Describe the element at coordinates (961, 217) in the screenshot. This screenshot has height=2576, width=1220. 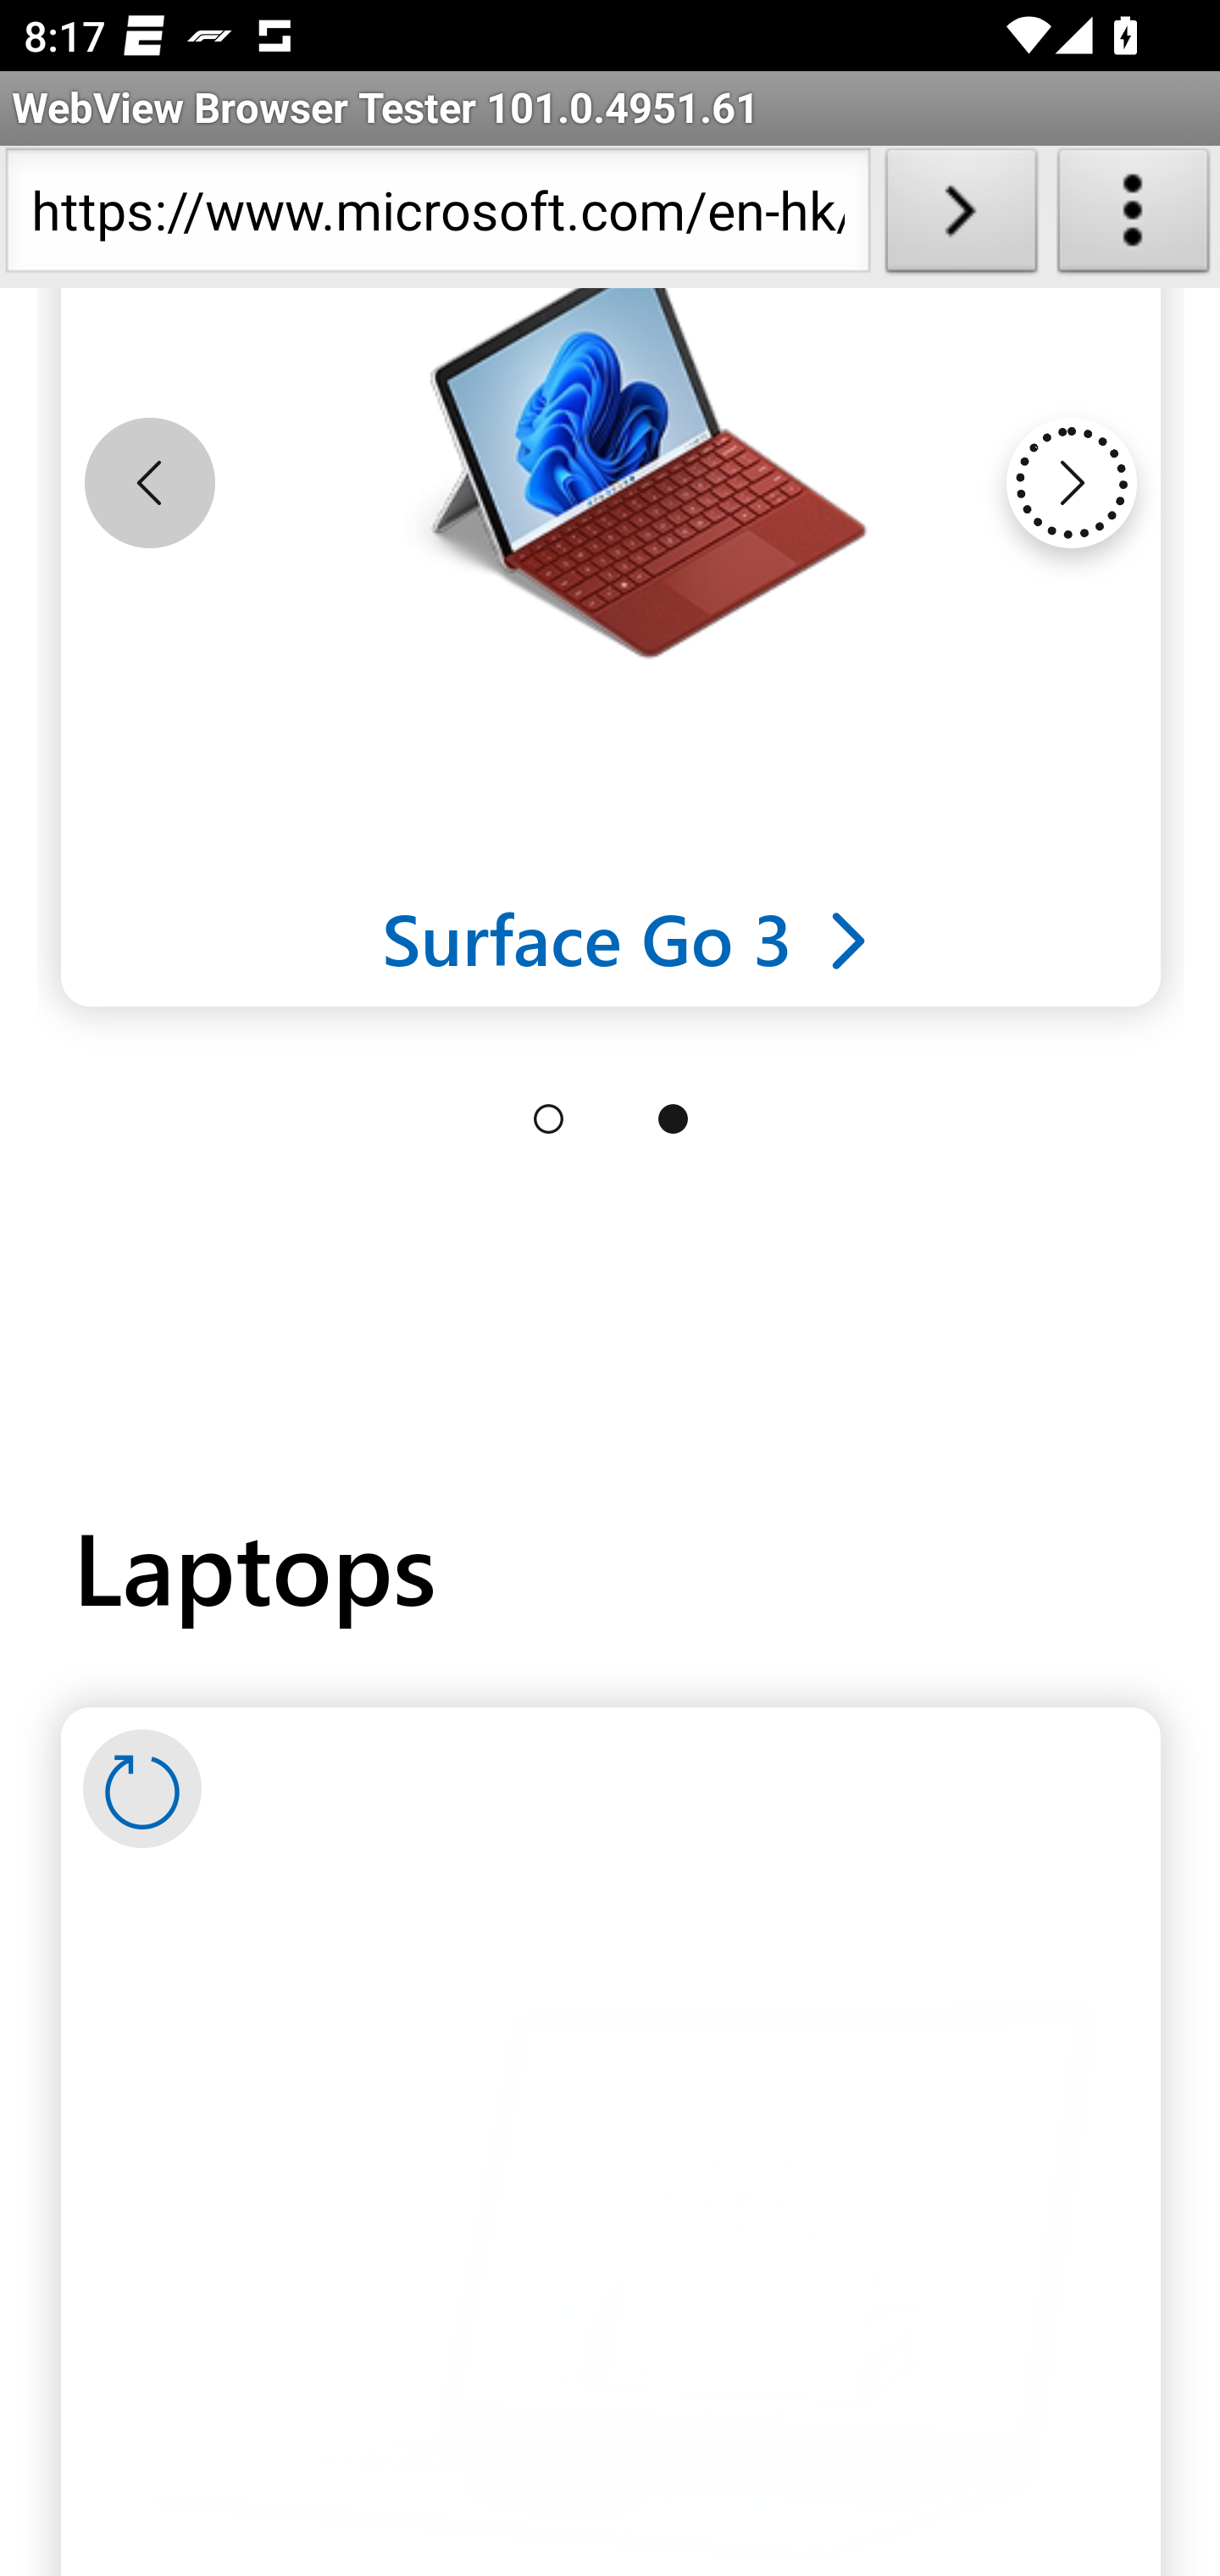
I see `Load URL` at that location.